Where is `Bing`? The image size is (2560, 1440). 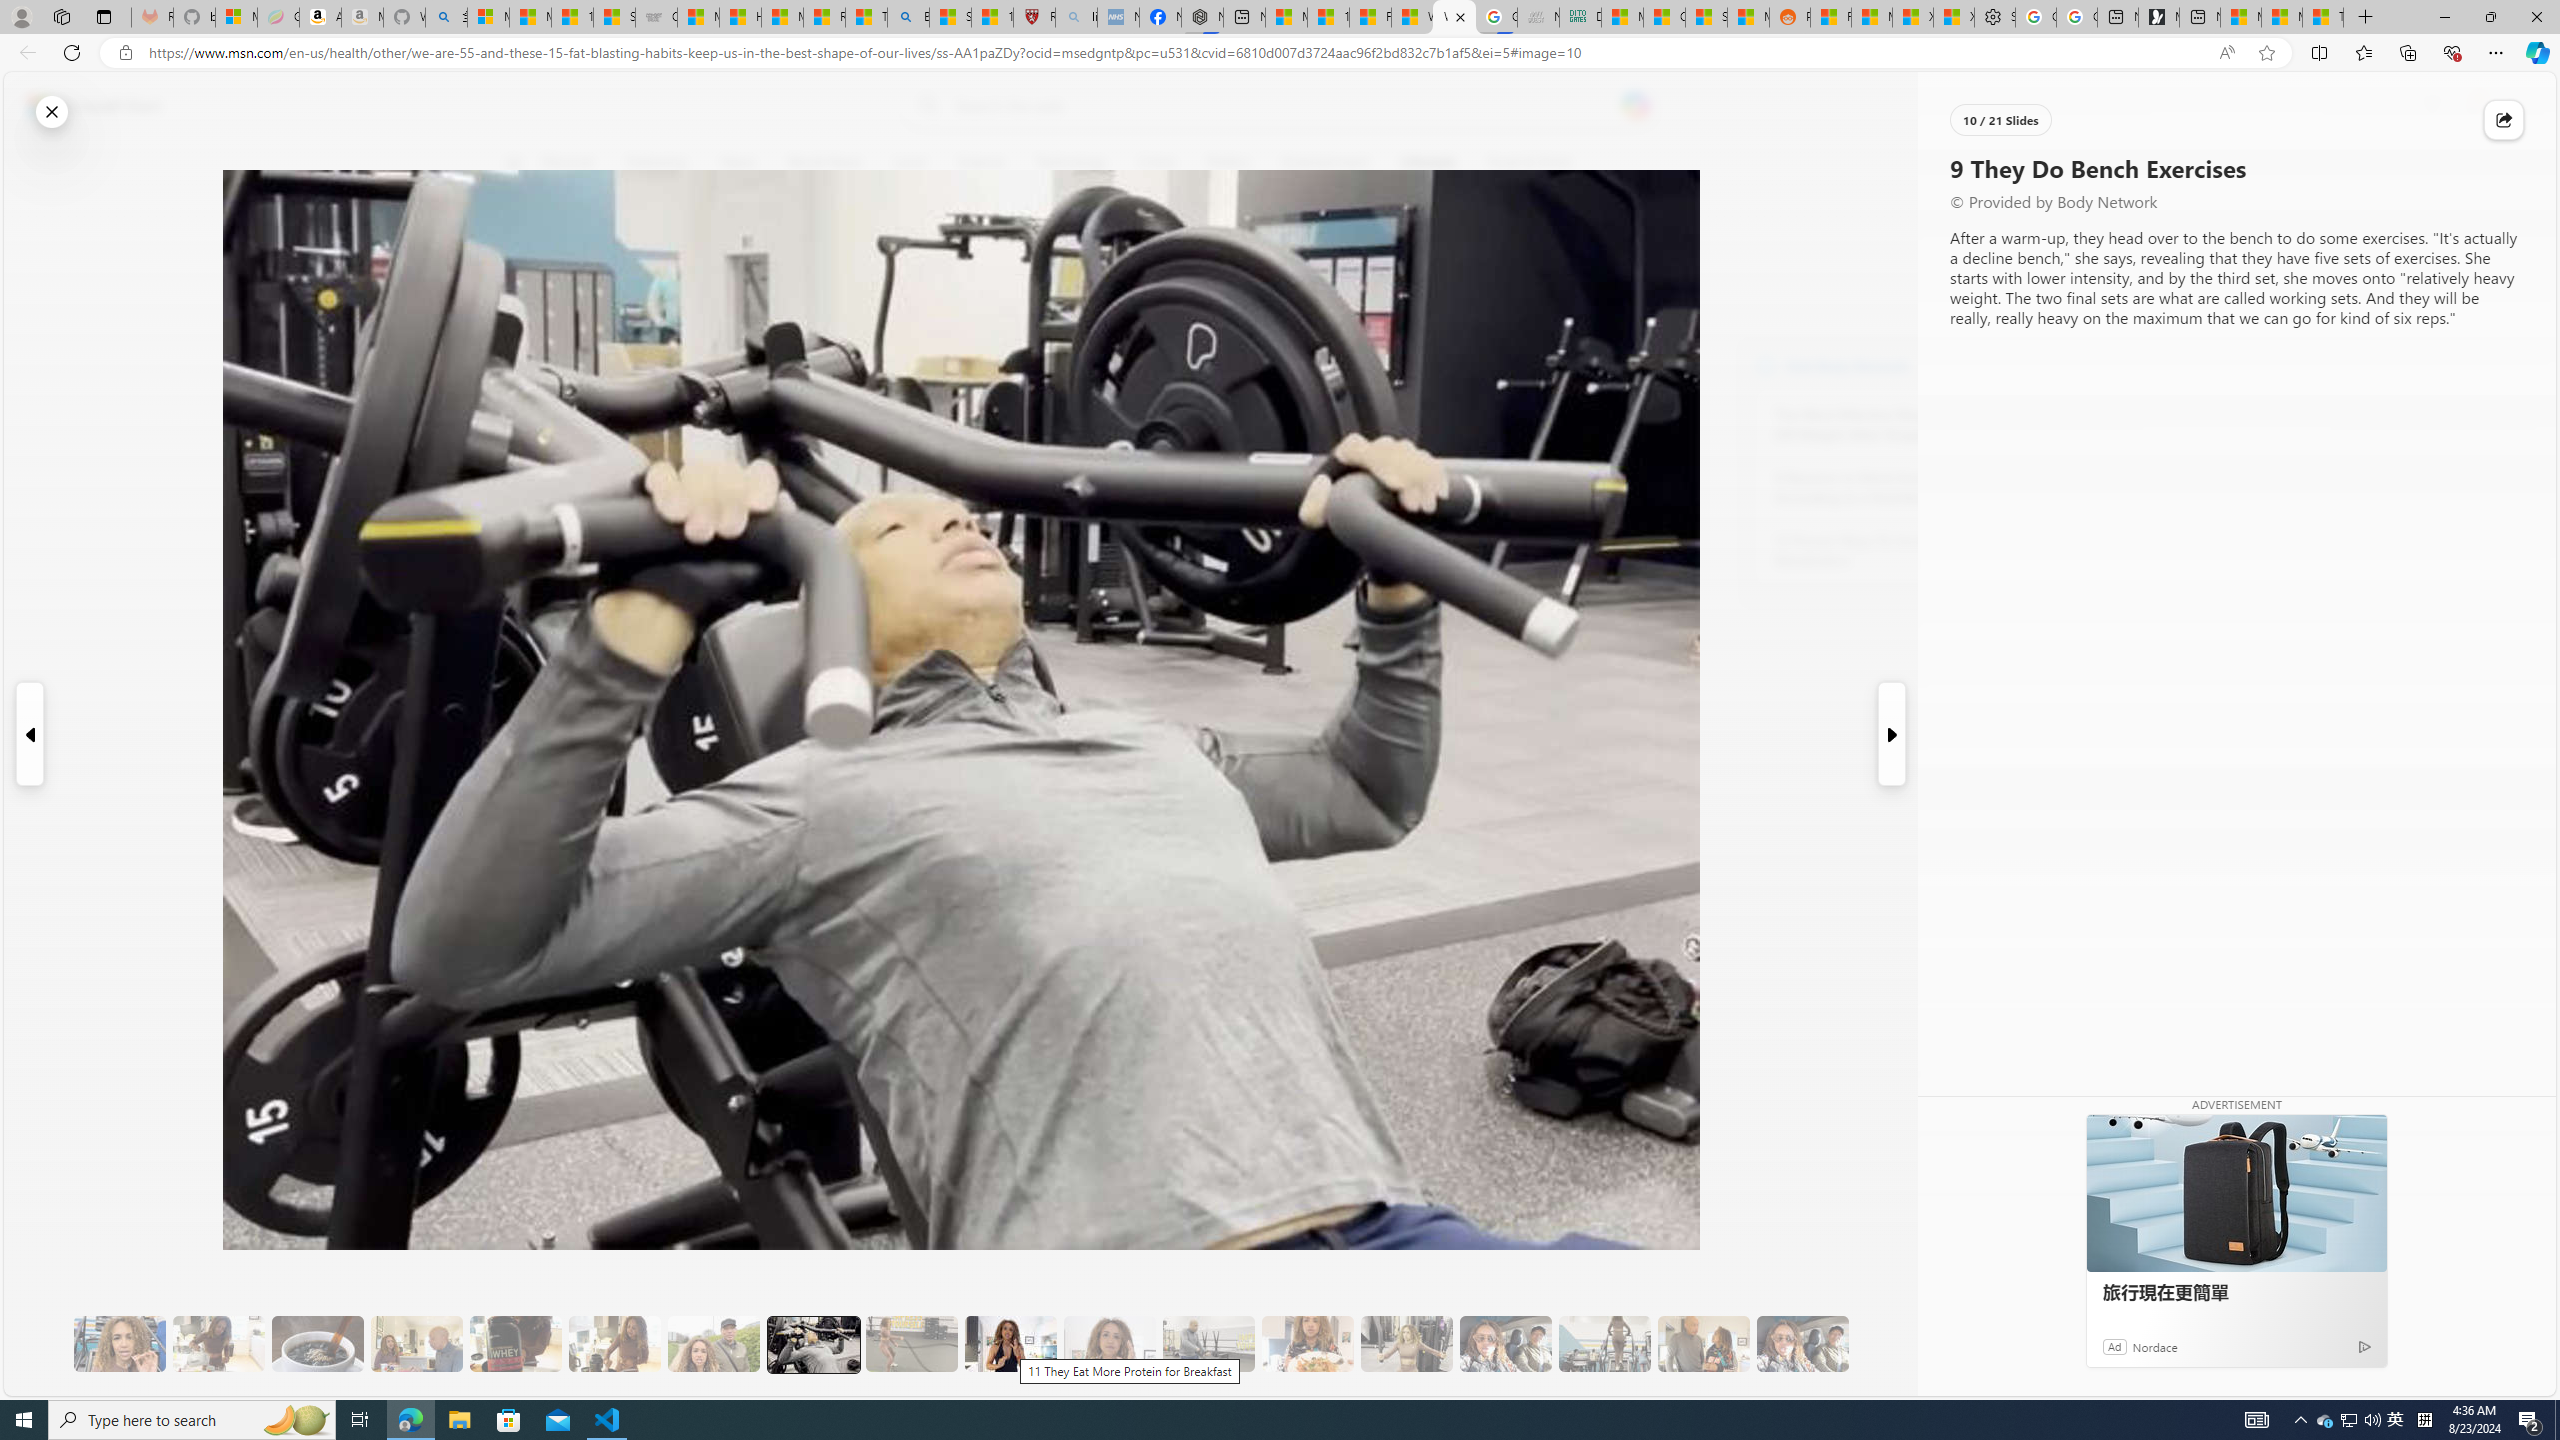
Bing is located at coordinates (907, 17).